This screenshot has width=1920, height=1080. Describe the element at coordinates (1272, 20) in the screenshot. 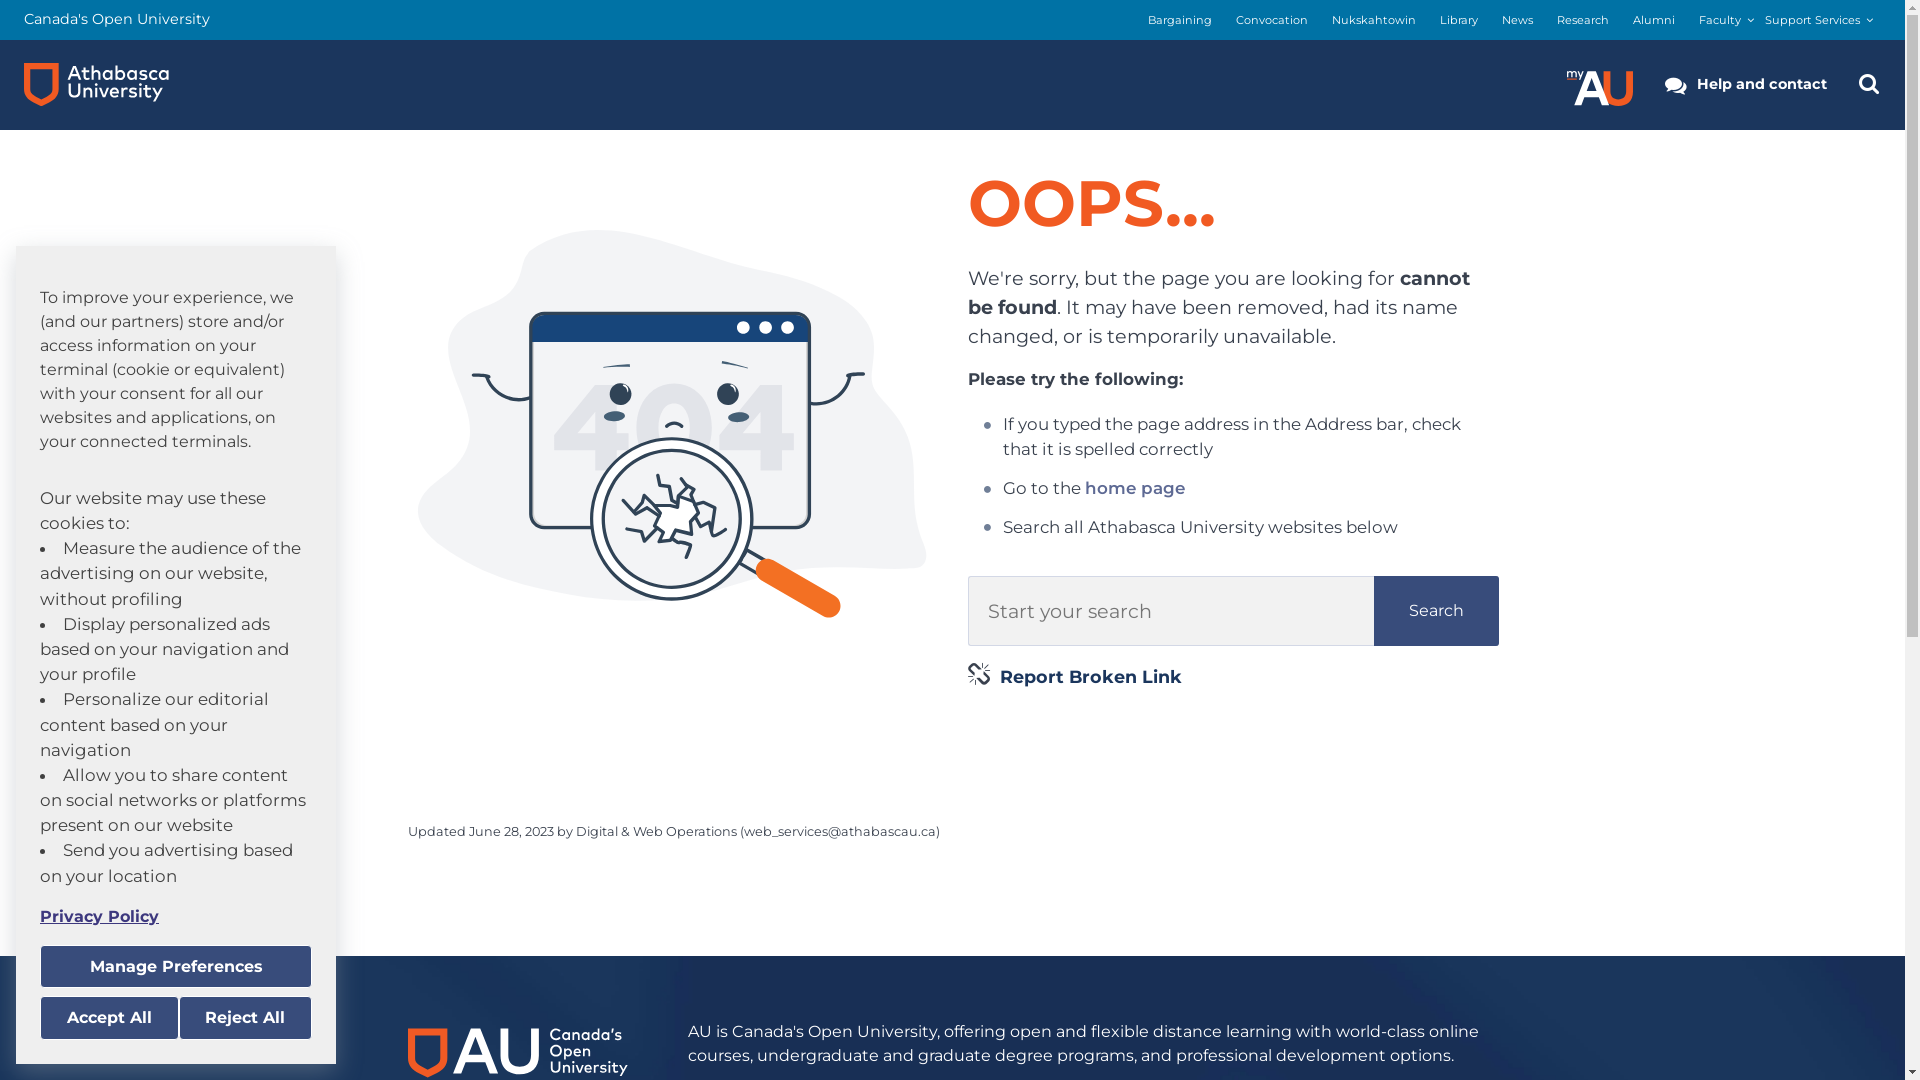

I see `Convocation` at that location.